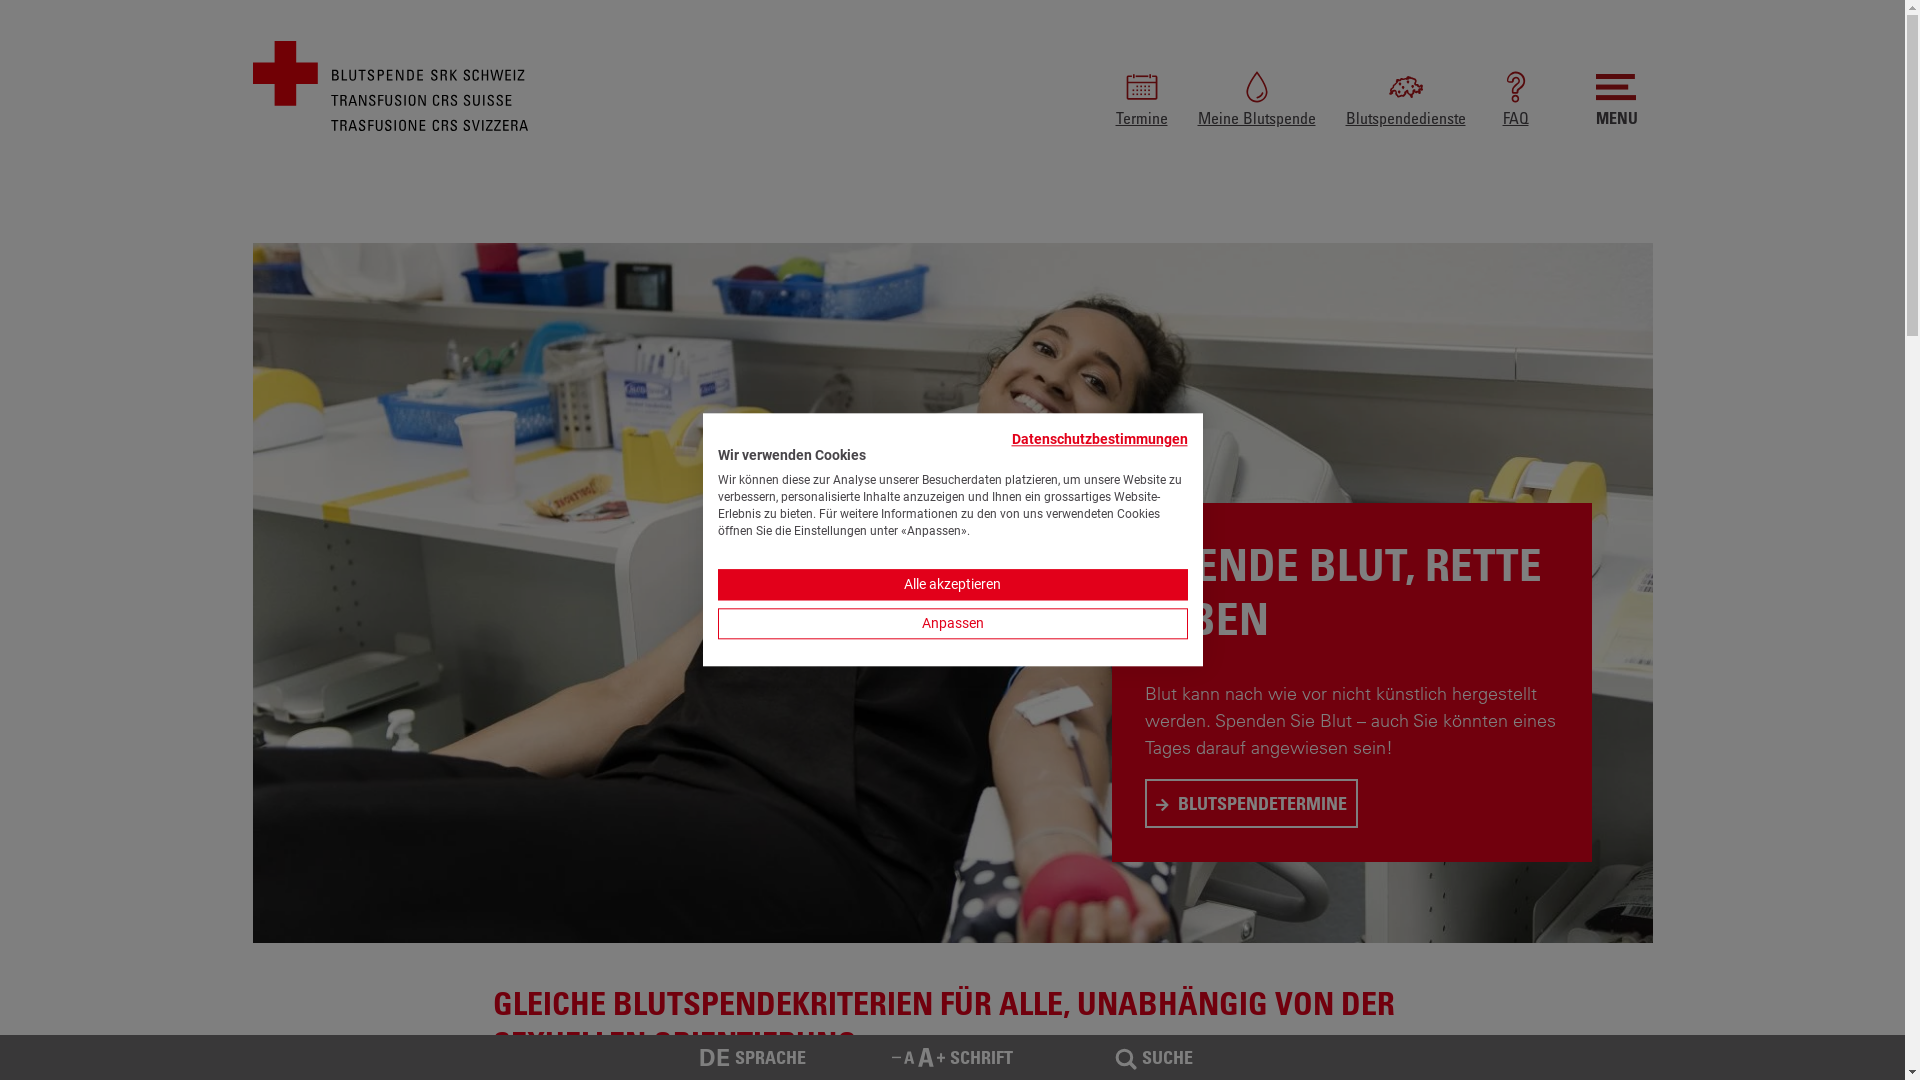 This screenshot has height=1080, width=1920. Describe the element at coordinates (0, 244) in the screenshot. I see `Direkt zum Inhalt` at that location.